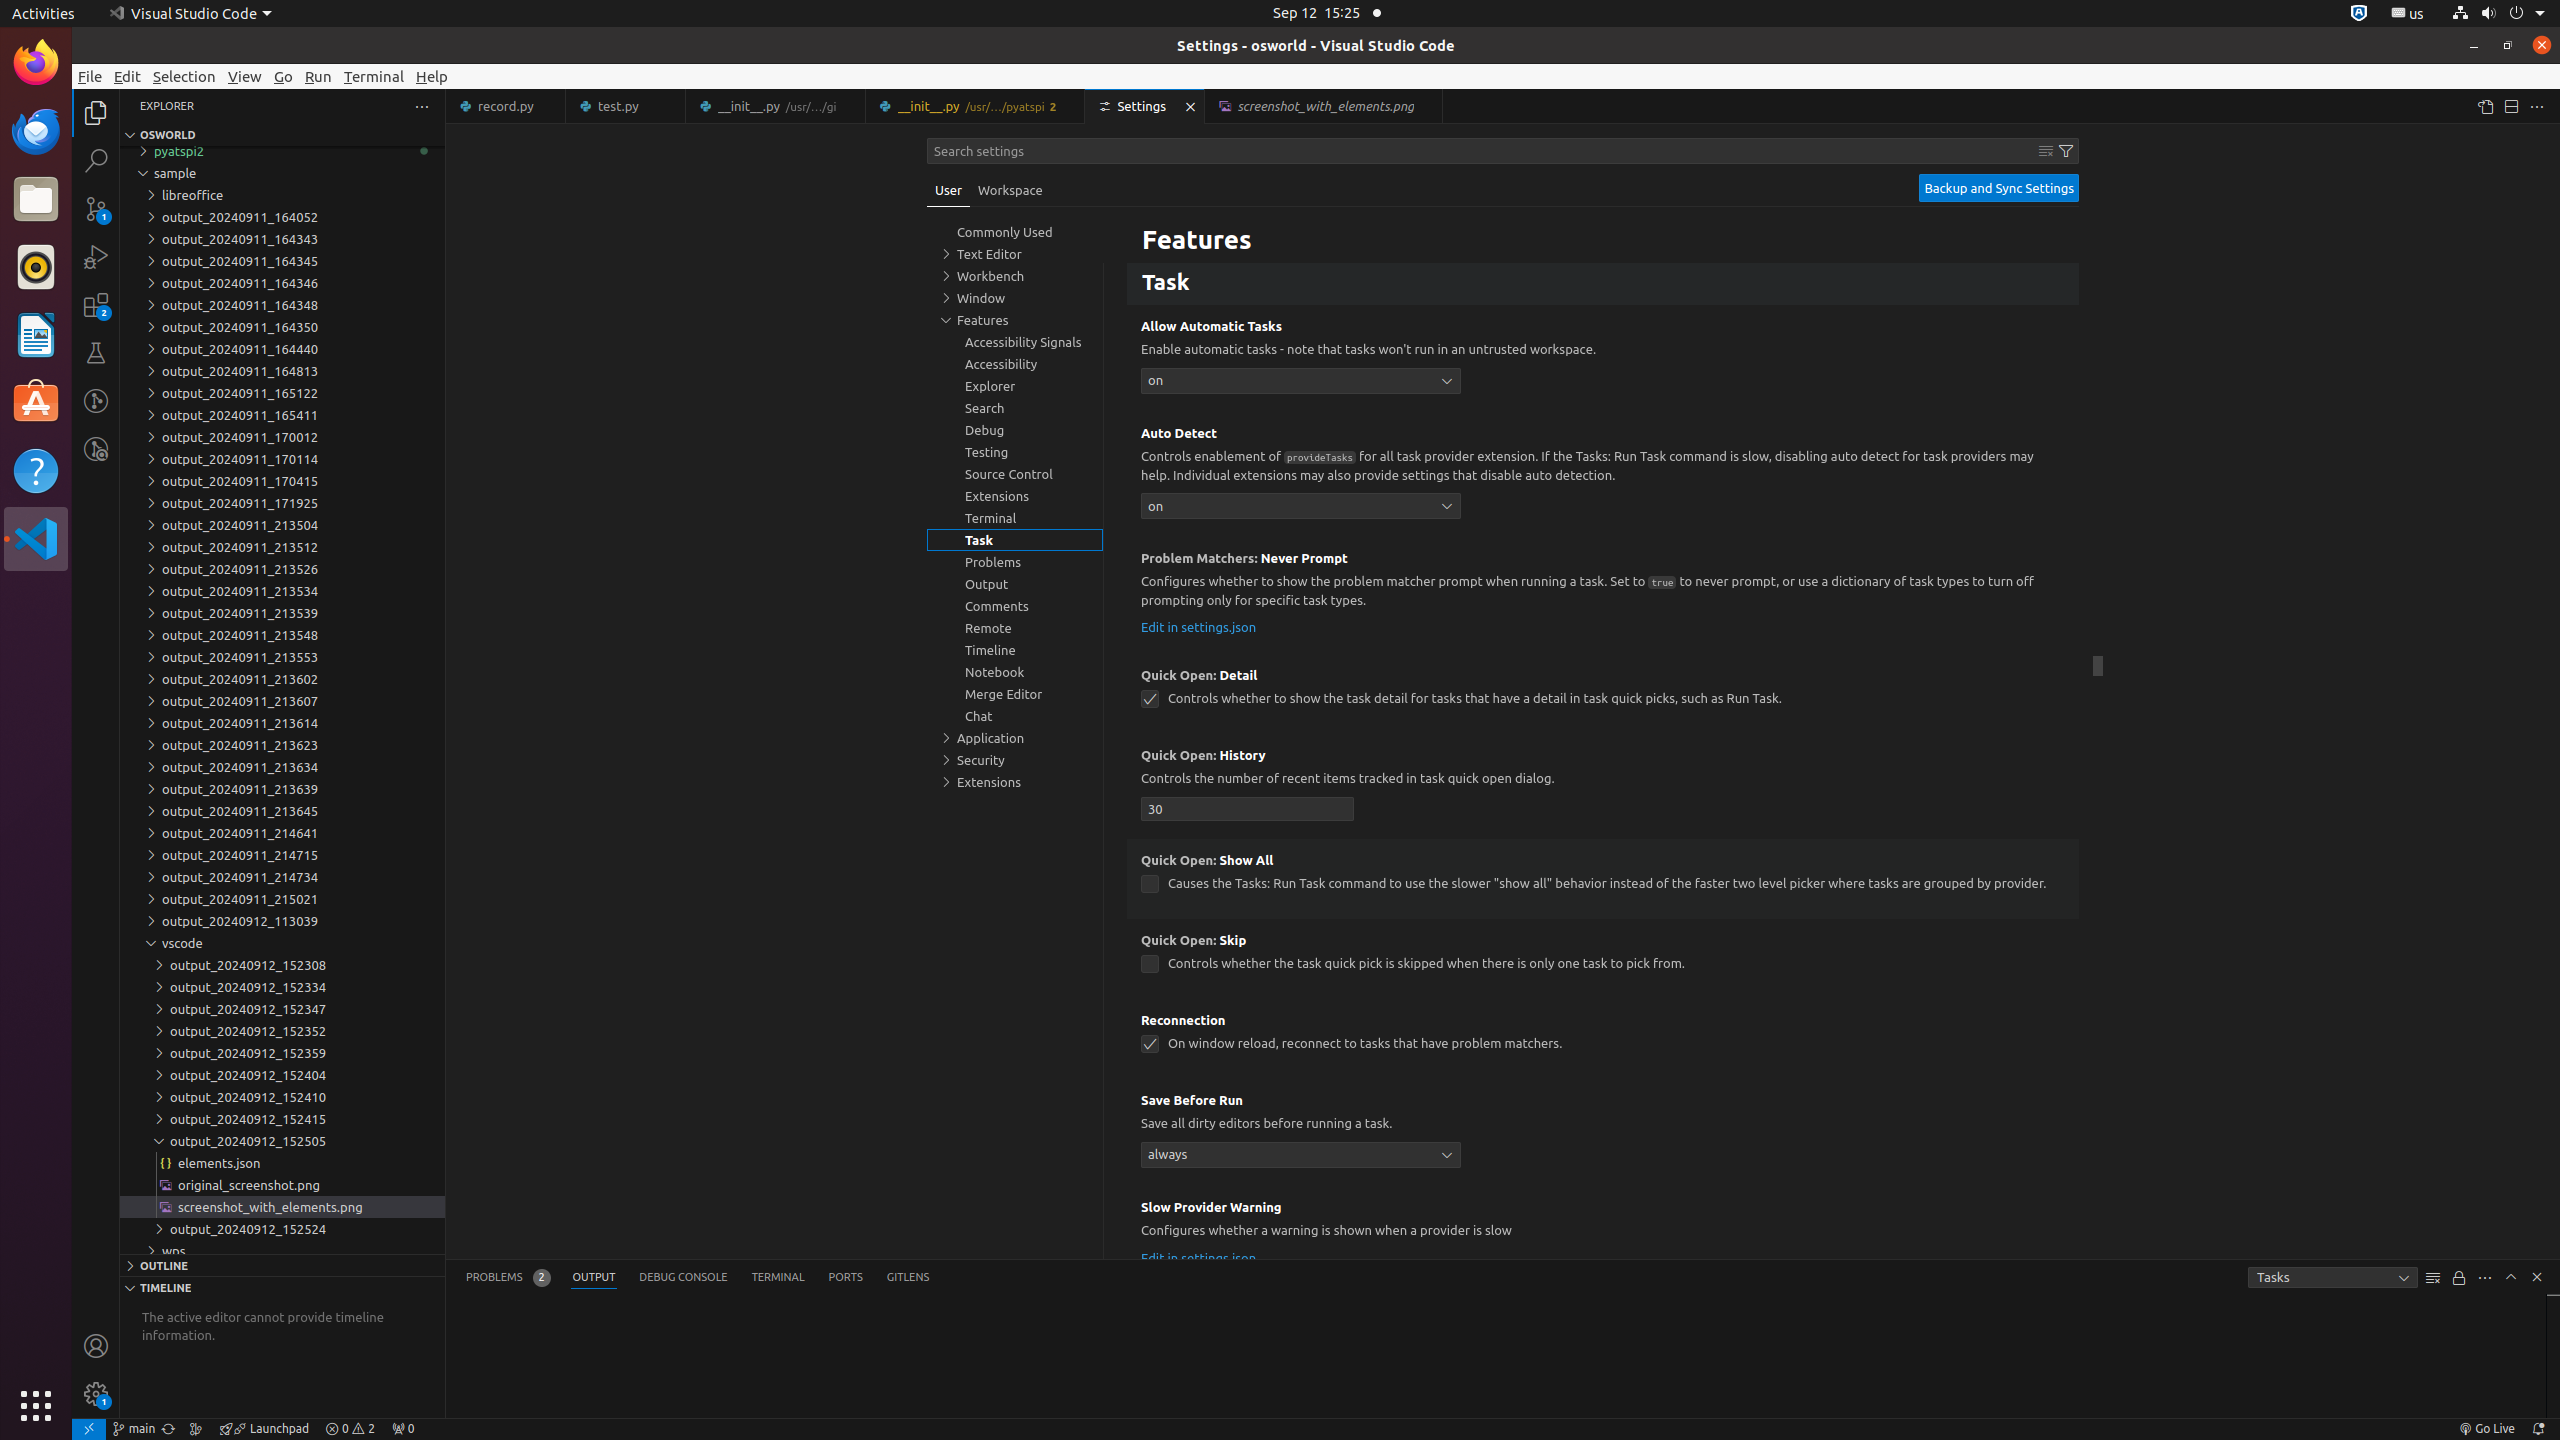 This screenshot has width=2560, height=1440. I want to click on rocket gitlens-unplug Launchpad, GitLens Launchpad ᴘʀᴇᴠɪᴇᴡ    &mdash;    [$(question)](command:gitlens.launchpad.indicator.action?%22info%22 "What is this?") [$(gear)](command:workbench.action.openSettings?%22gitlens.launchpad%22 "Settings")  |  [$(circle-slash) Hide](command:gitlens.launchpad.indicator.action?%22hide%22 "Hide") --- [Launchpad](command:gitlens.launchpad.indicator.action?%info%22 "Learn about Launchpad") organizes your pull requests into actionable groups to help you focus and keep your team unblocked. It's always accessible using the `GitLens: Open Launchpad` command from the Command Palette. --- [Connect an integration](command:gitlens.showLaunchpad?%7B%22source%22%3A%22launchpad-indicator%22%7D "Connect an integration") to get started., so click(264, 1429).